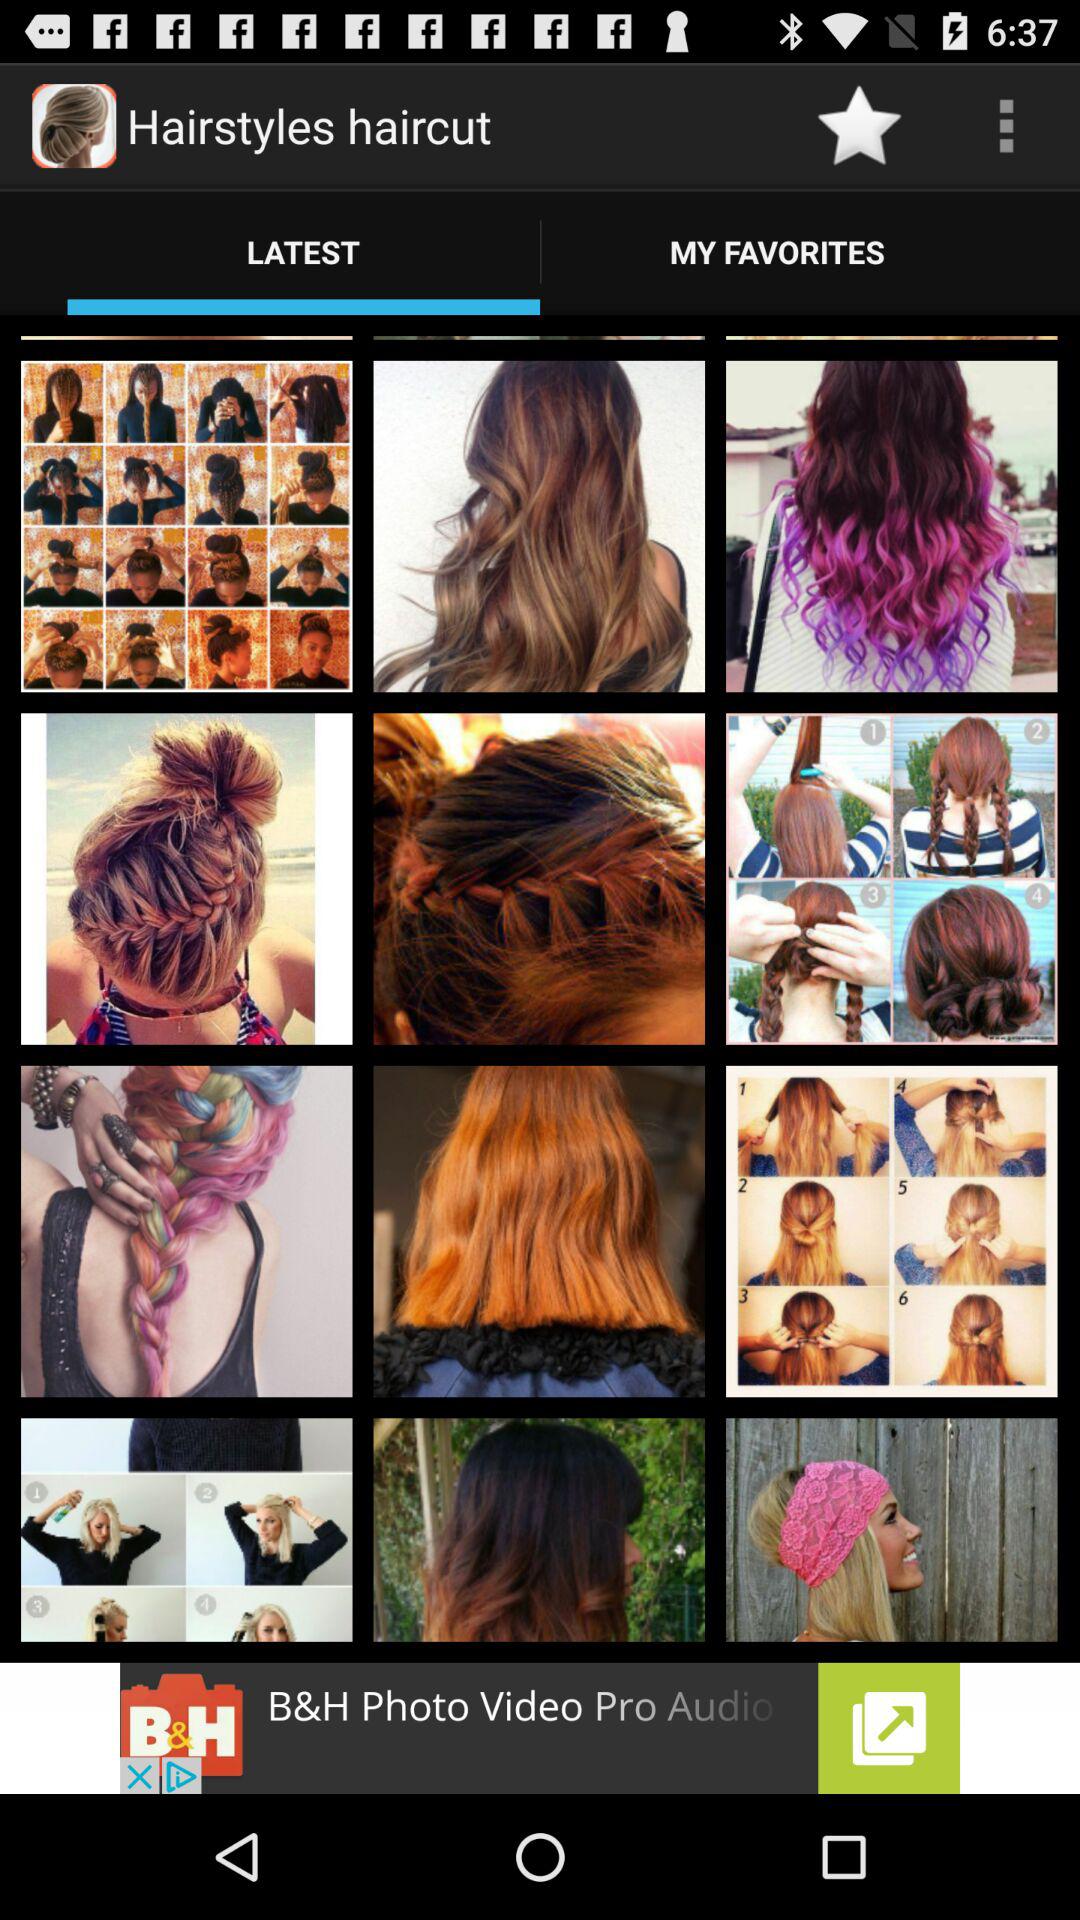 The height and width of the screenshot is (1920, 1080). Describe the element at coordinates (1006, 126) in the screenshot. I see `for setting` at that location.